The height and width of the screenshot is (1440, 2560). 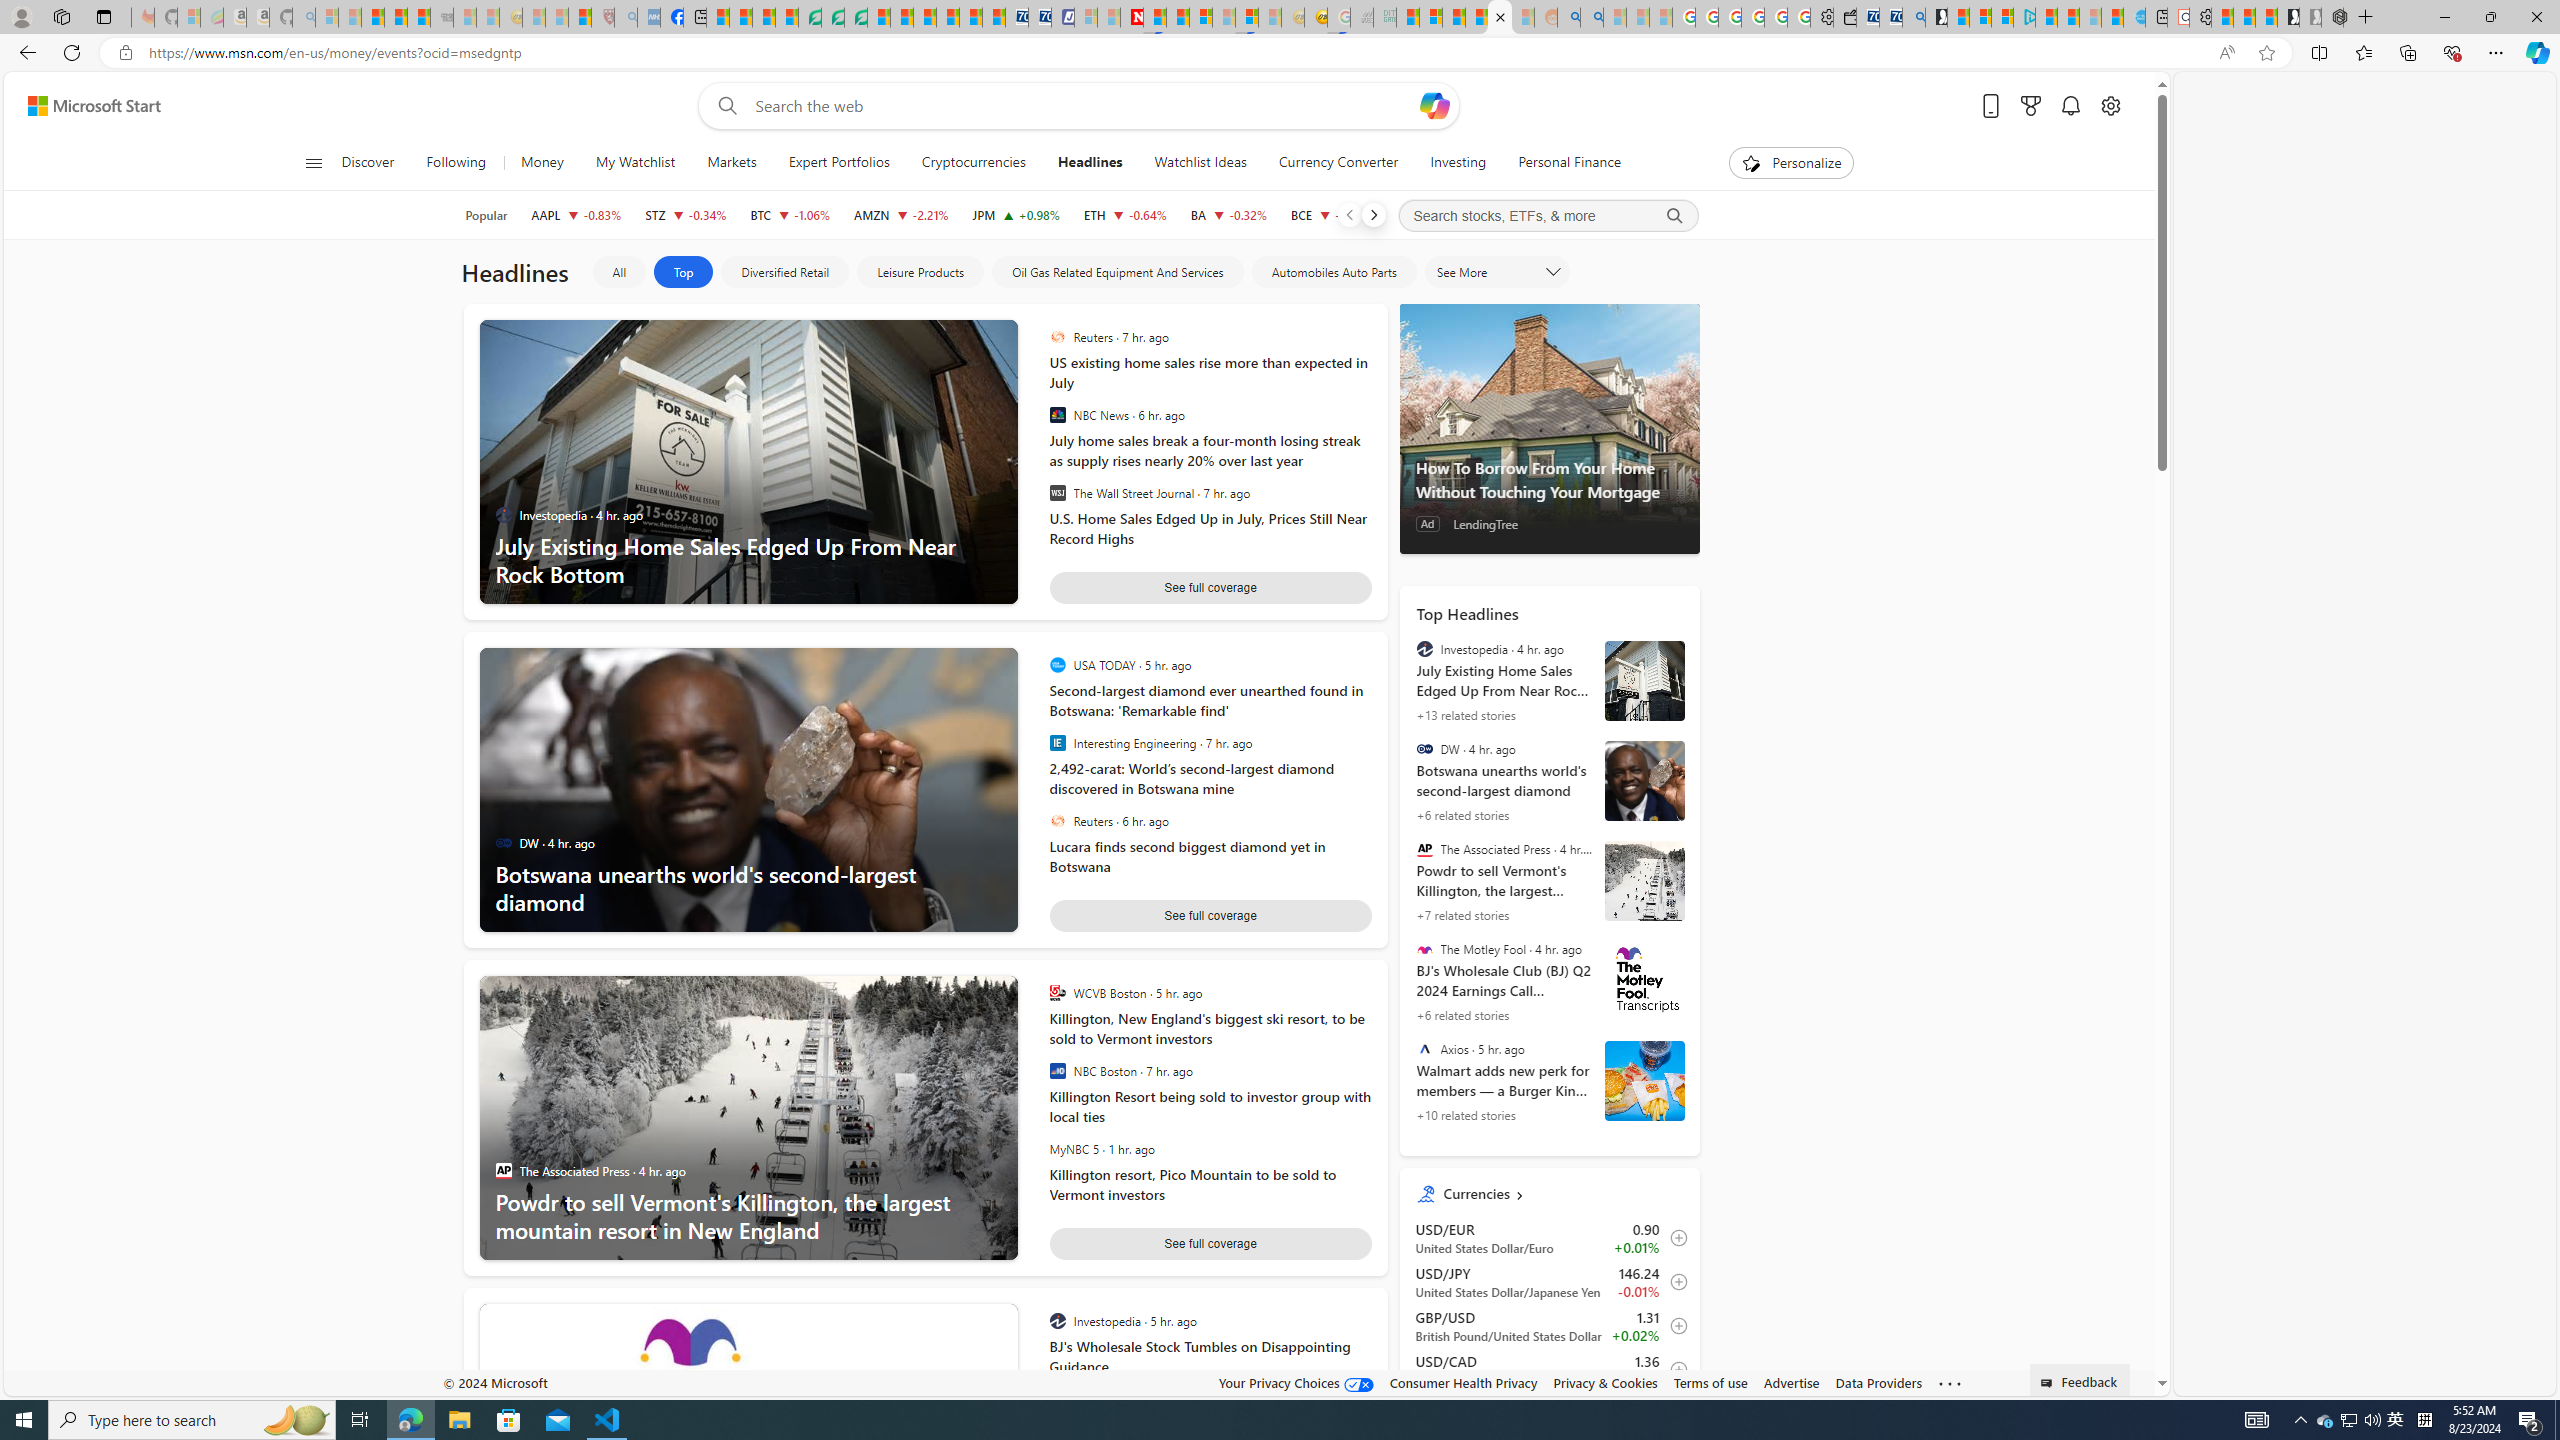 I want to click on App bar, so click(x=1280, y=53).